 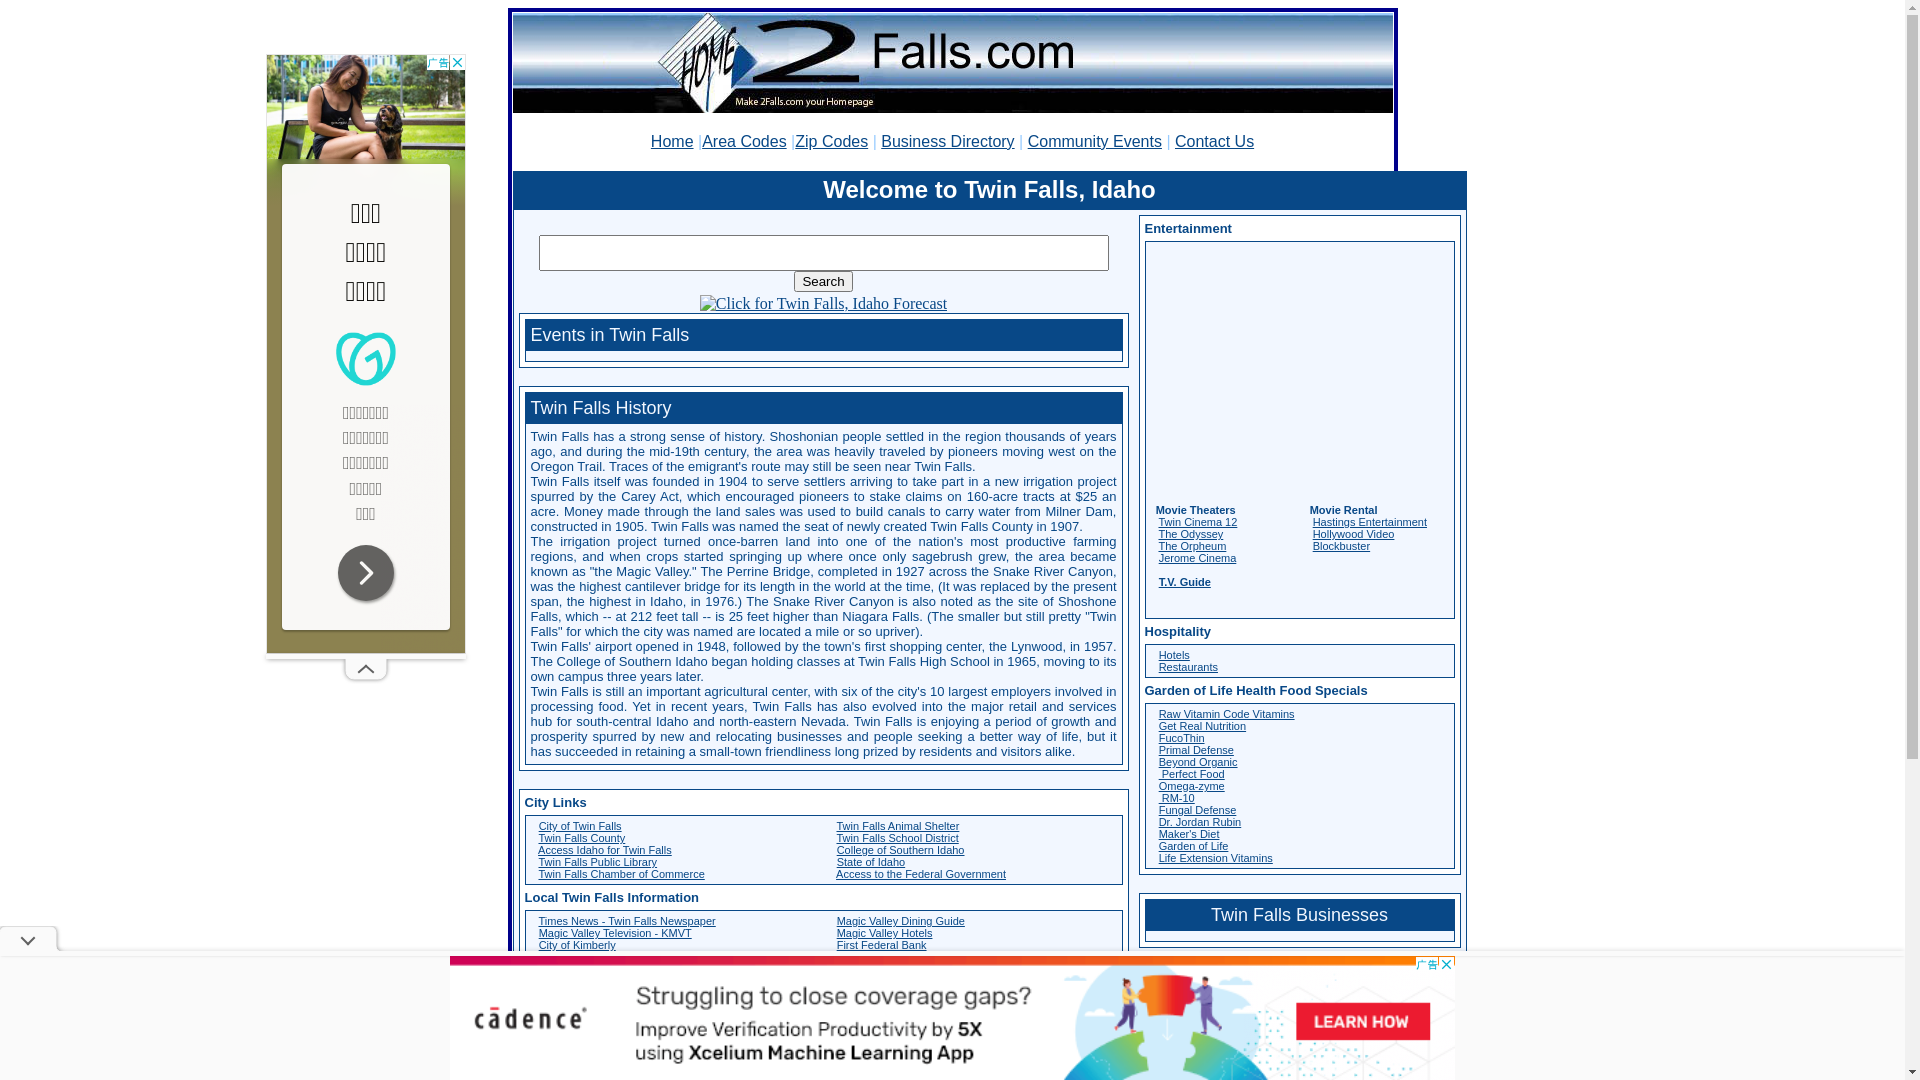 What do you see at coordinates (1198, 522) in the screenshot?
I see `Twin Cinema 12` at bounding box center [1198, 522].